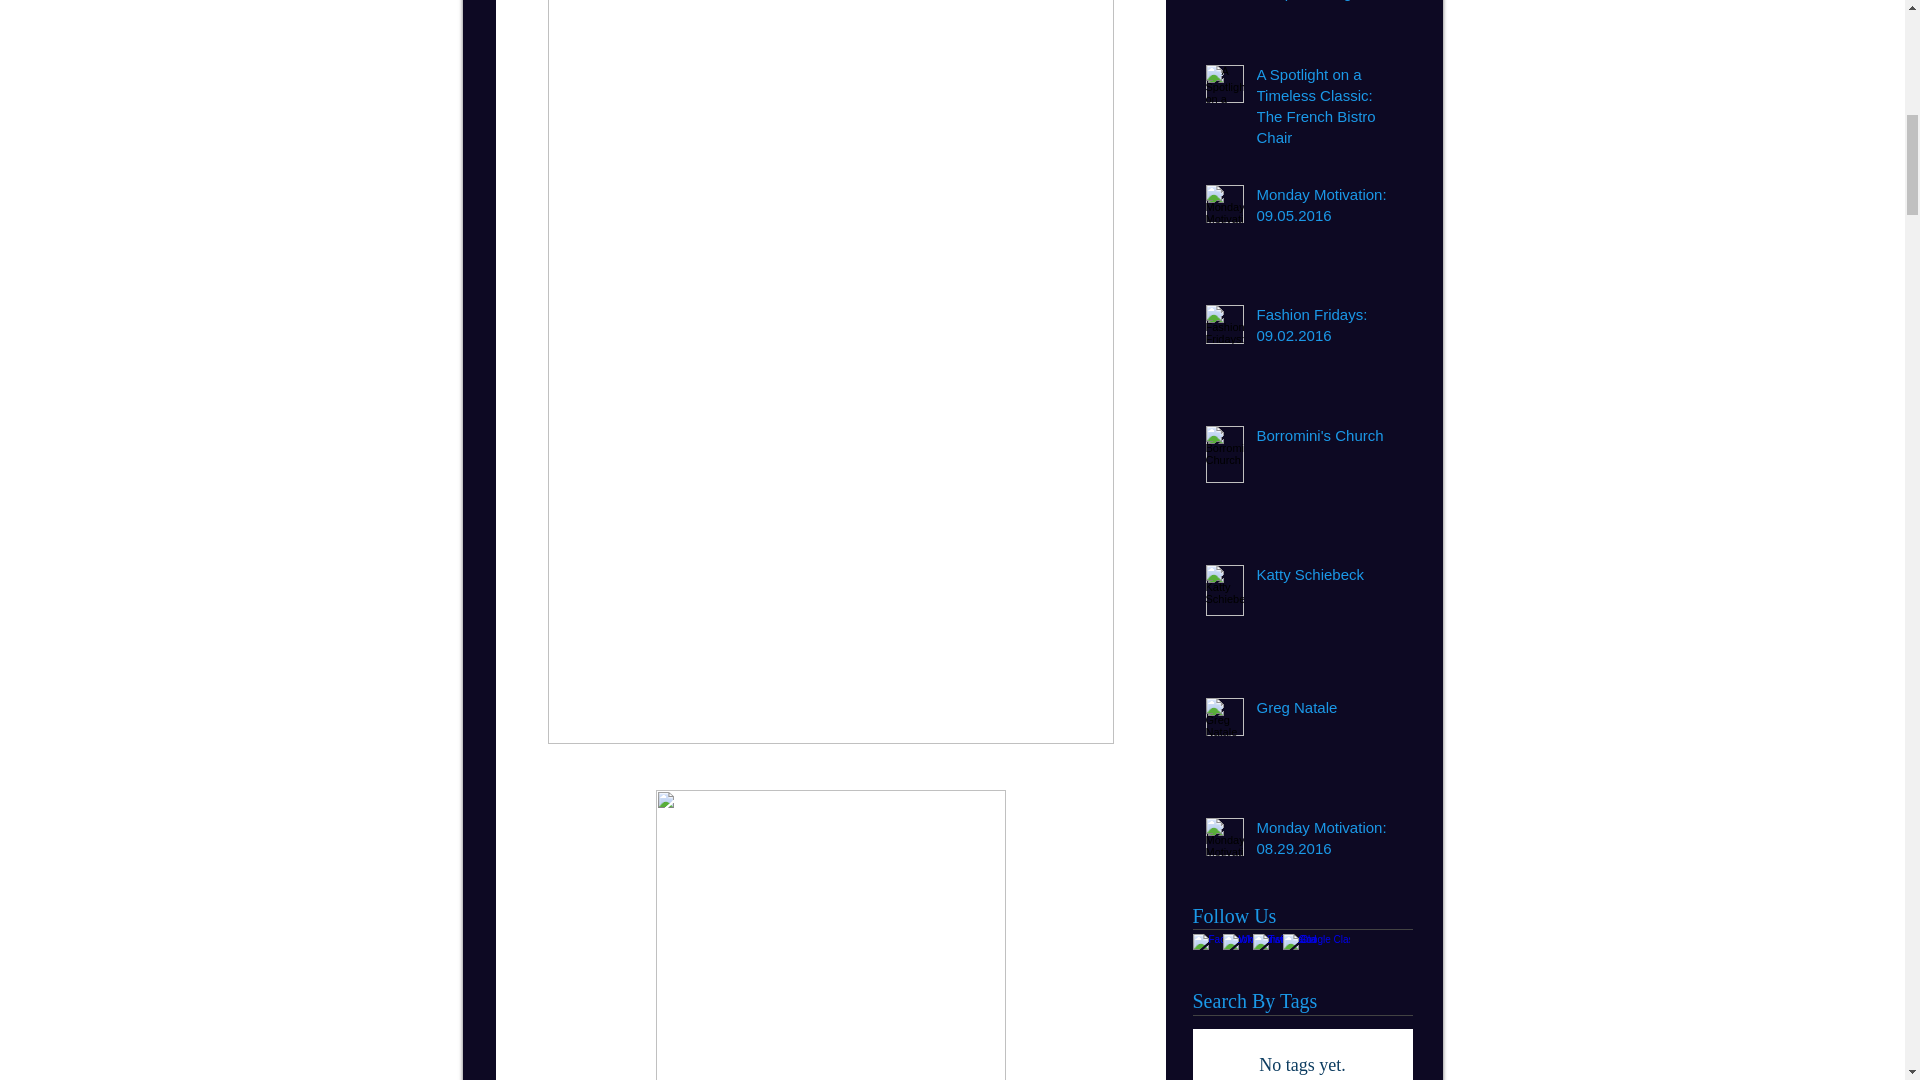 This screenshot has height=1080, width=1920. Describe the element at coordinates (1327, 5) in the screenshot. I see `Art I Saw and Liked: Mesple 'Killing Time'` at that location.